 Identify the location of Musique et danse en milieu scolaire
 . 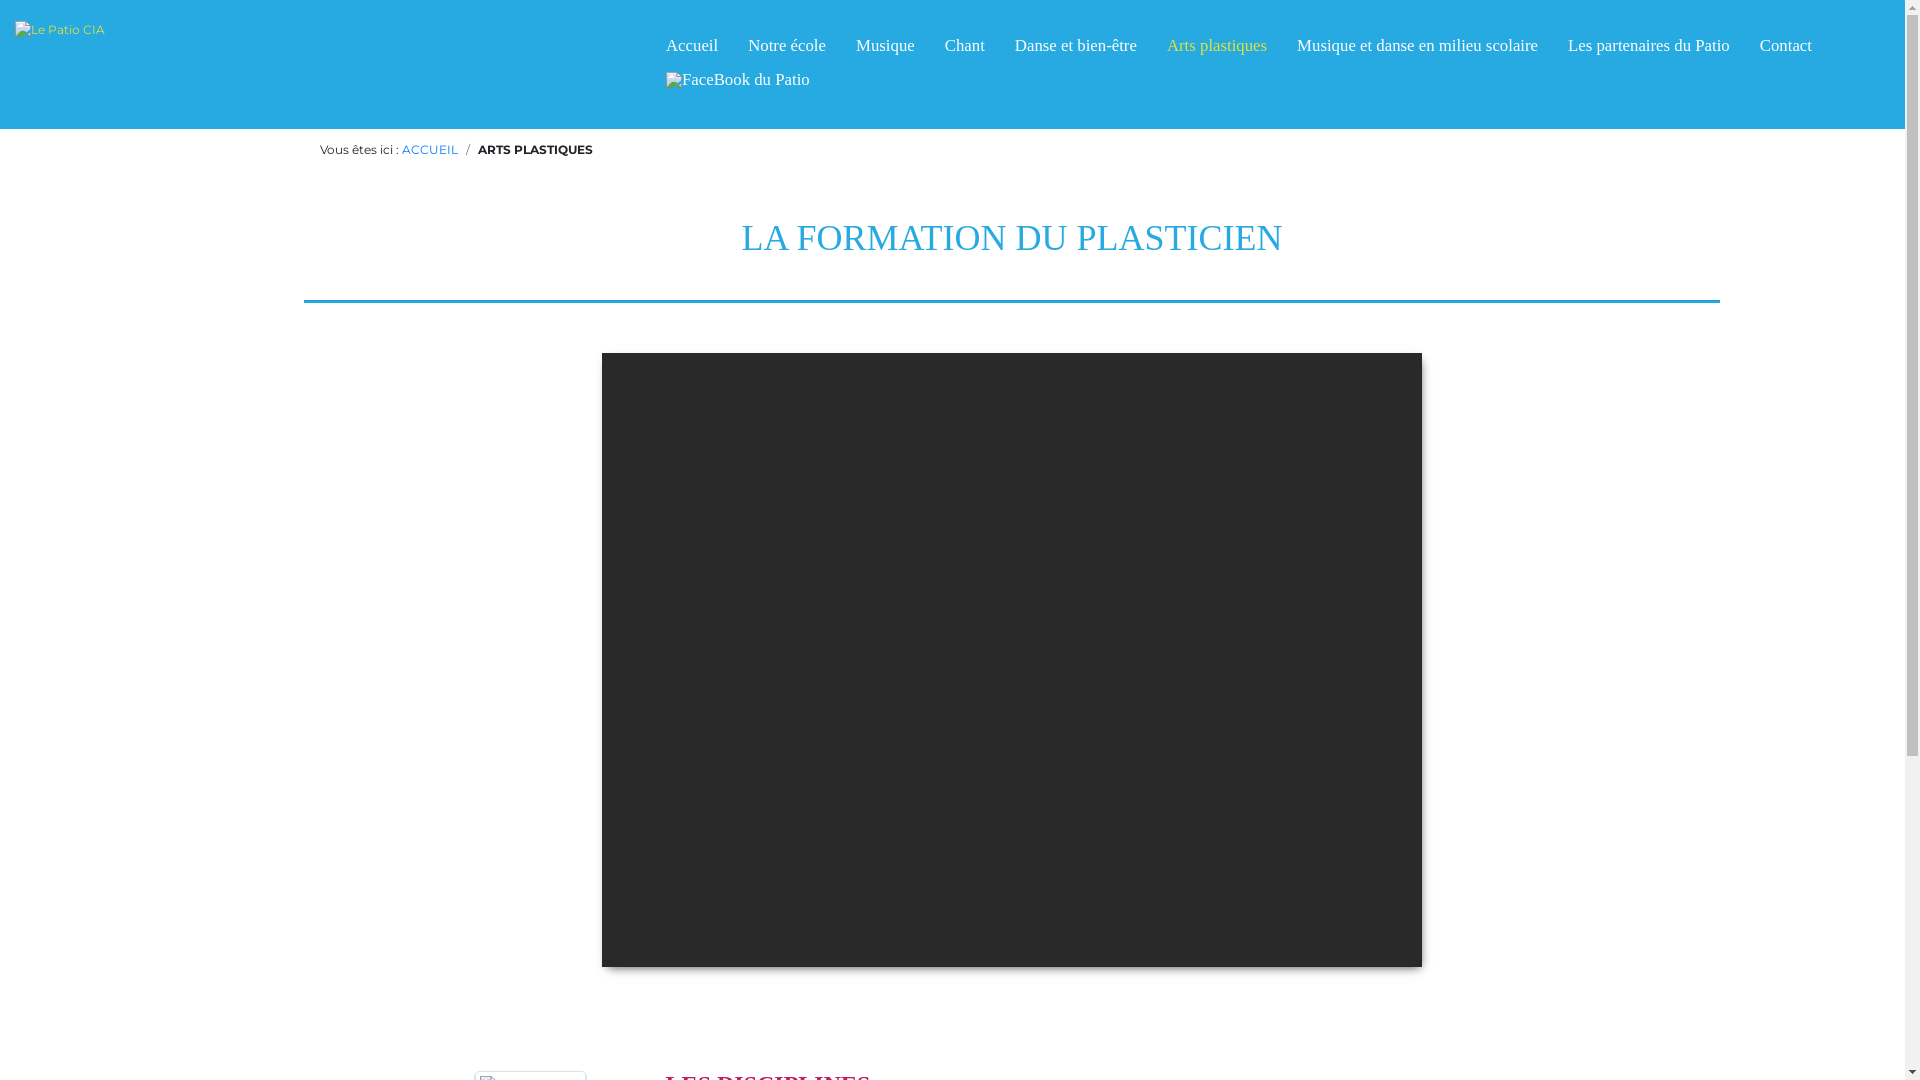
(1418, 55).